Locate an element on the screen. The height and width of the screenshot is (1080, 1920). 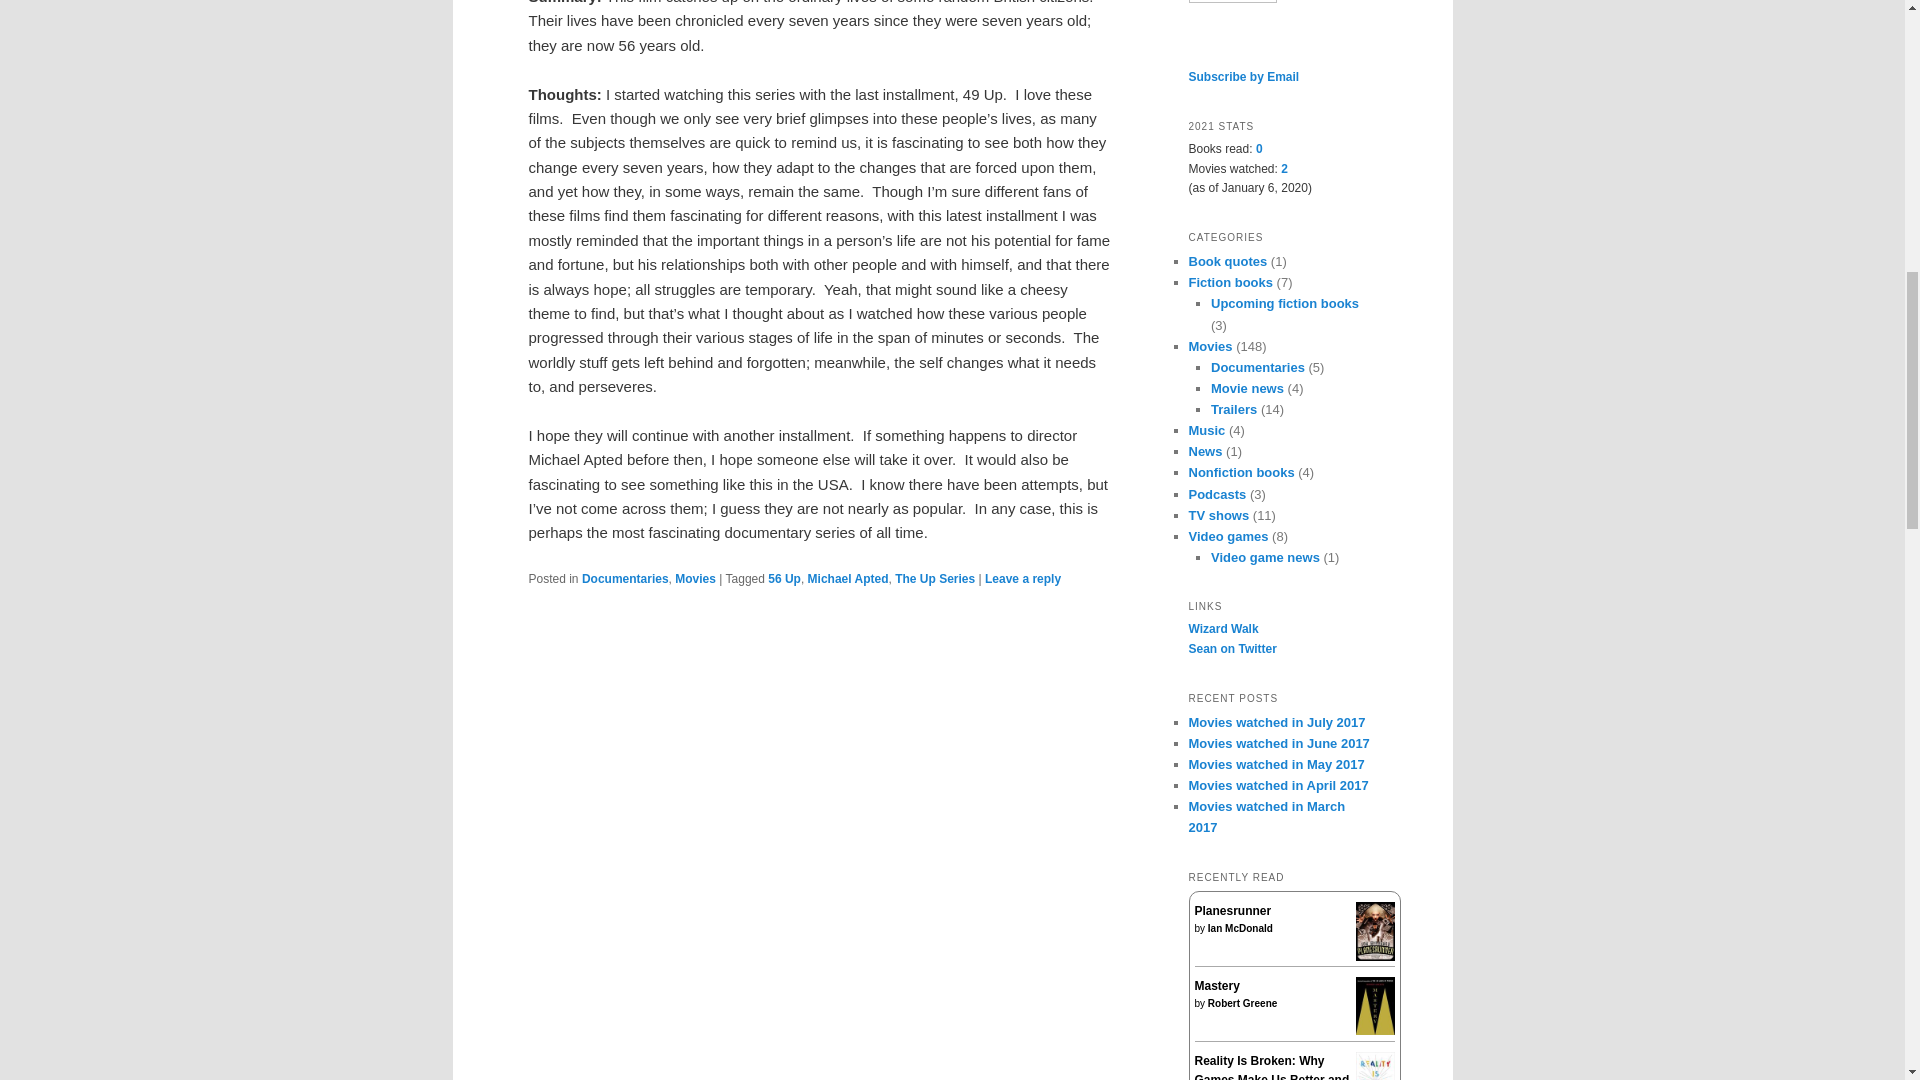
Leave a reply is located at coordinates (1022, 579).